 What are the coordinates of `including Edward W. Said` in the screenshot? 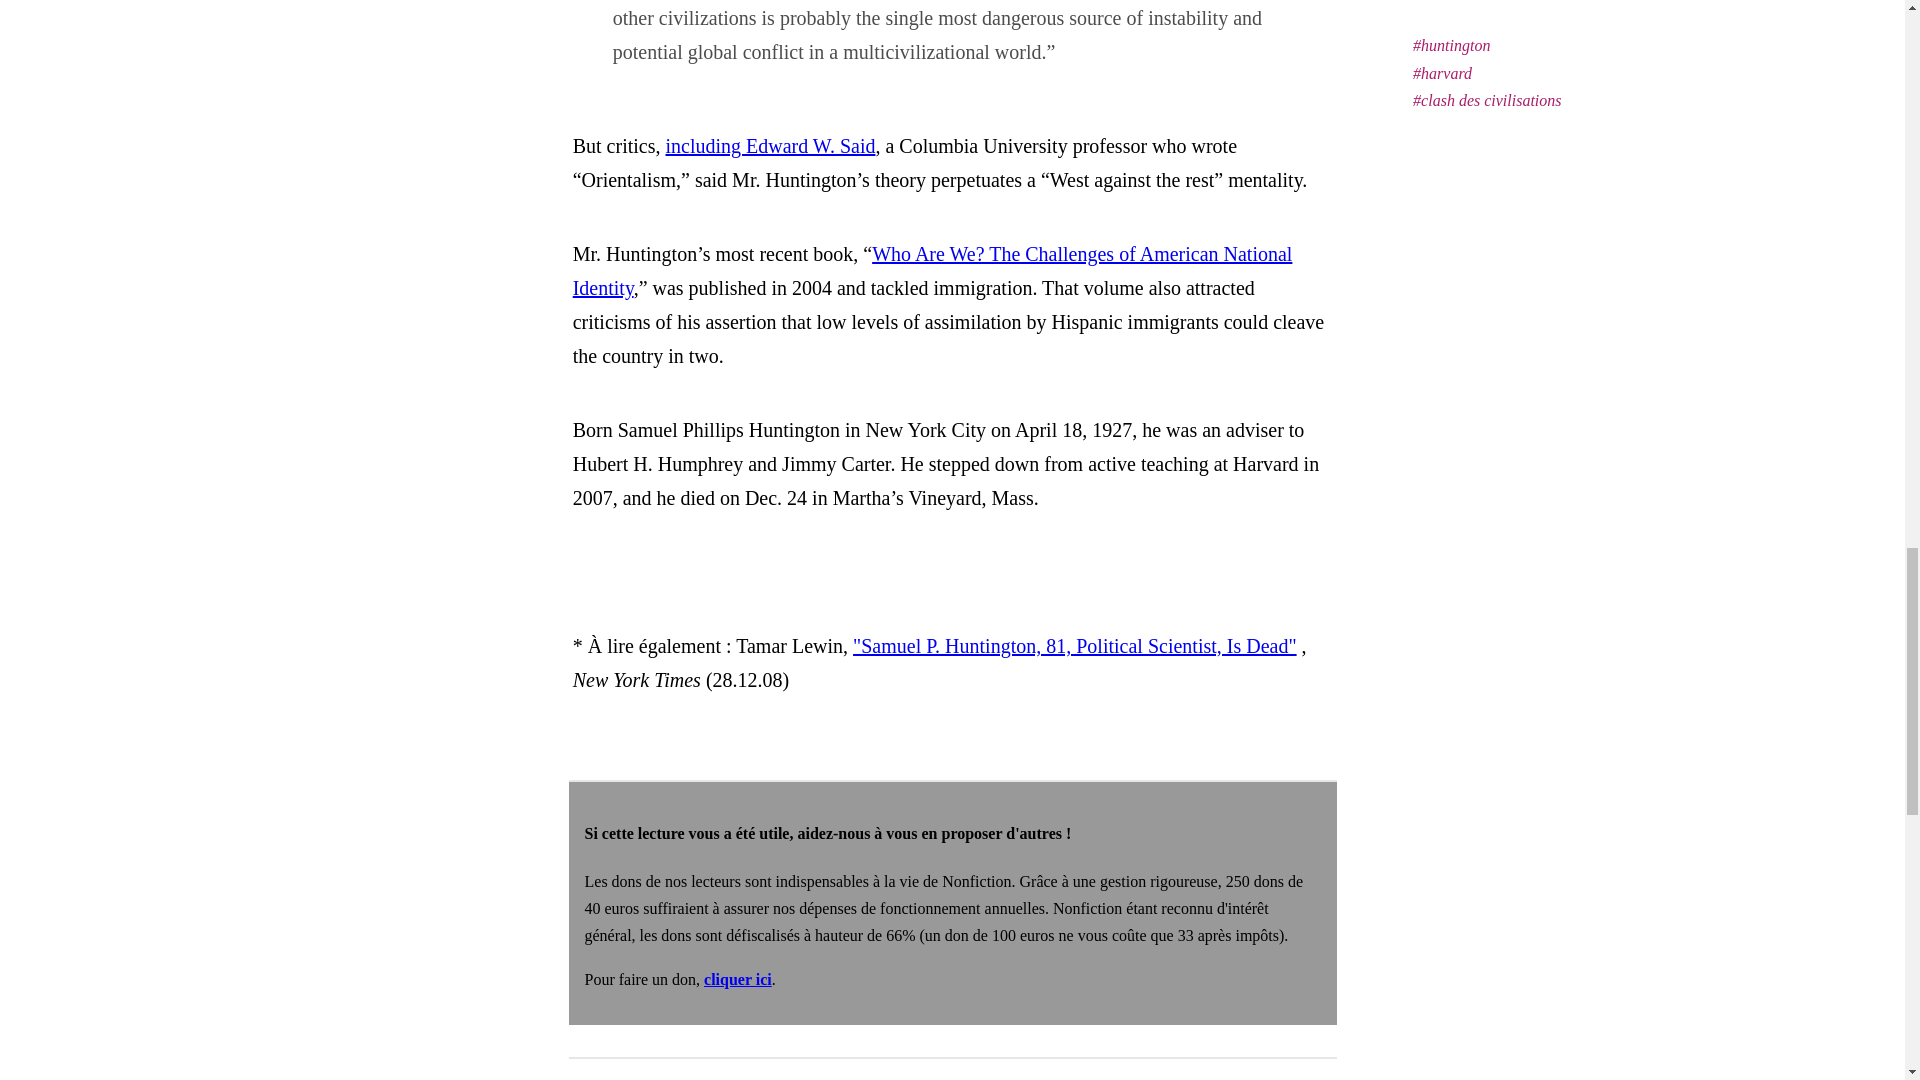 It's located at (770, 146).